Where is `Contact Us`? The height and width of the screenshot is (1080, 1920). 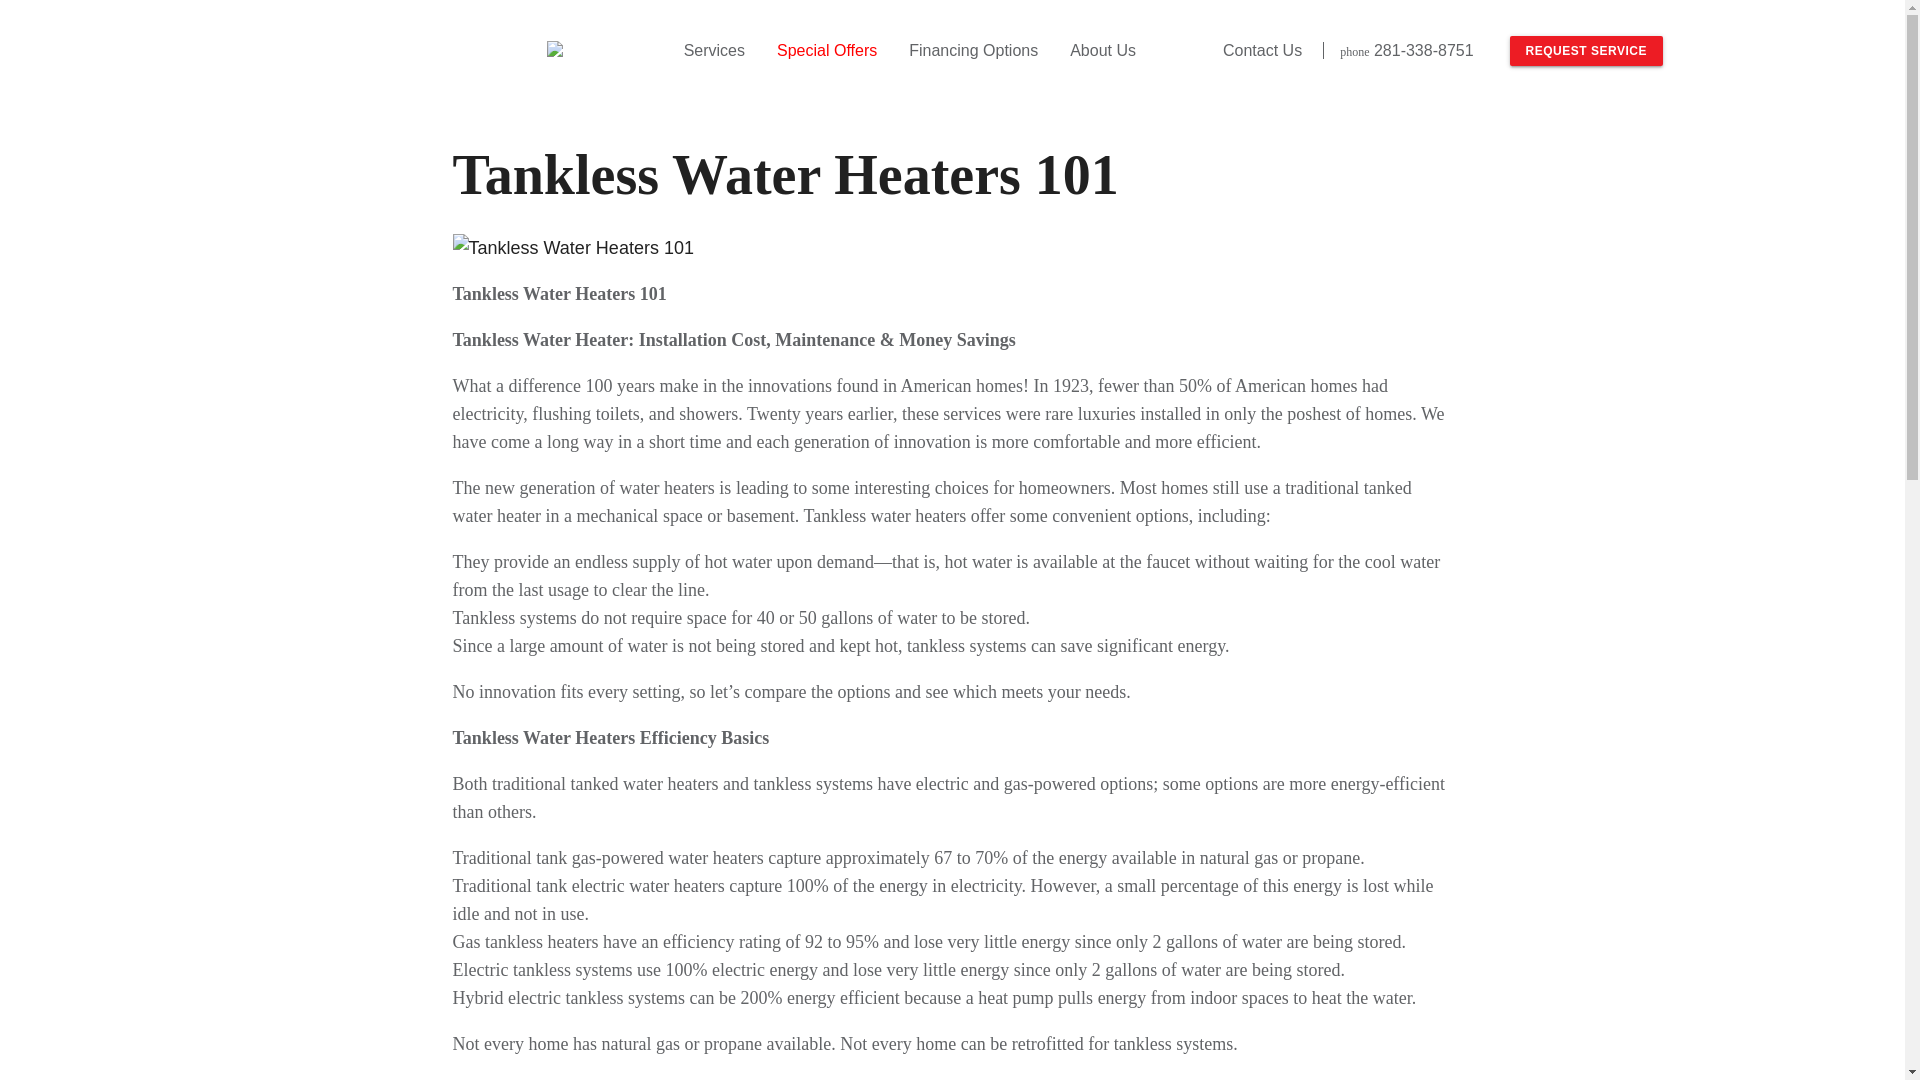
Contact Us is located at coordinates (1262, 50).